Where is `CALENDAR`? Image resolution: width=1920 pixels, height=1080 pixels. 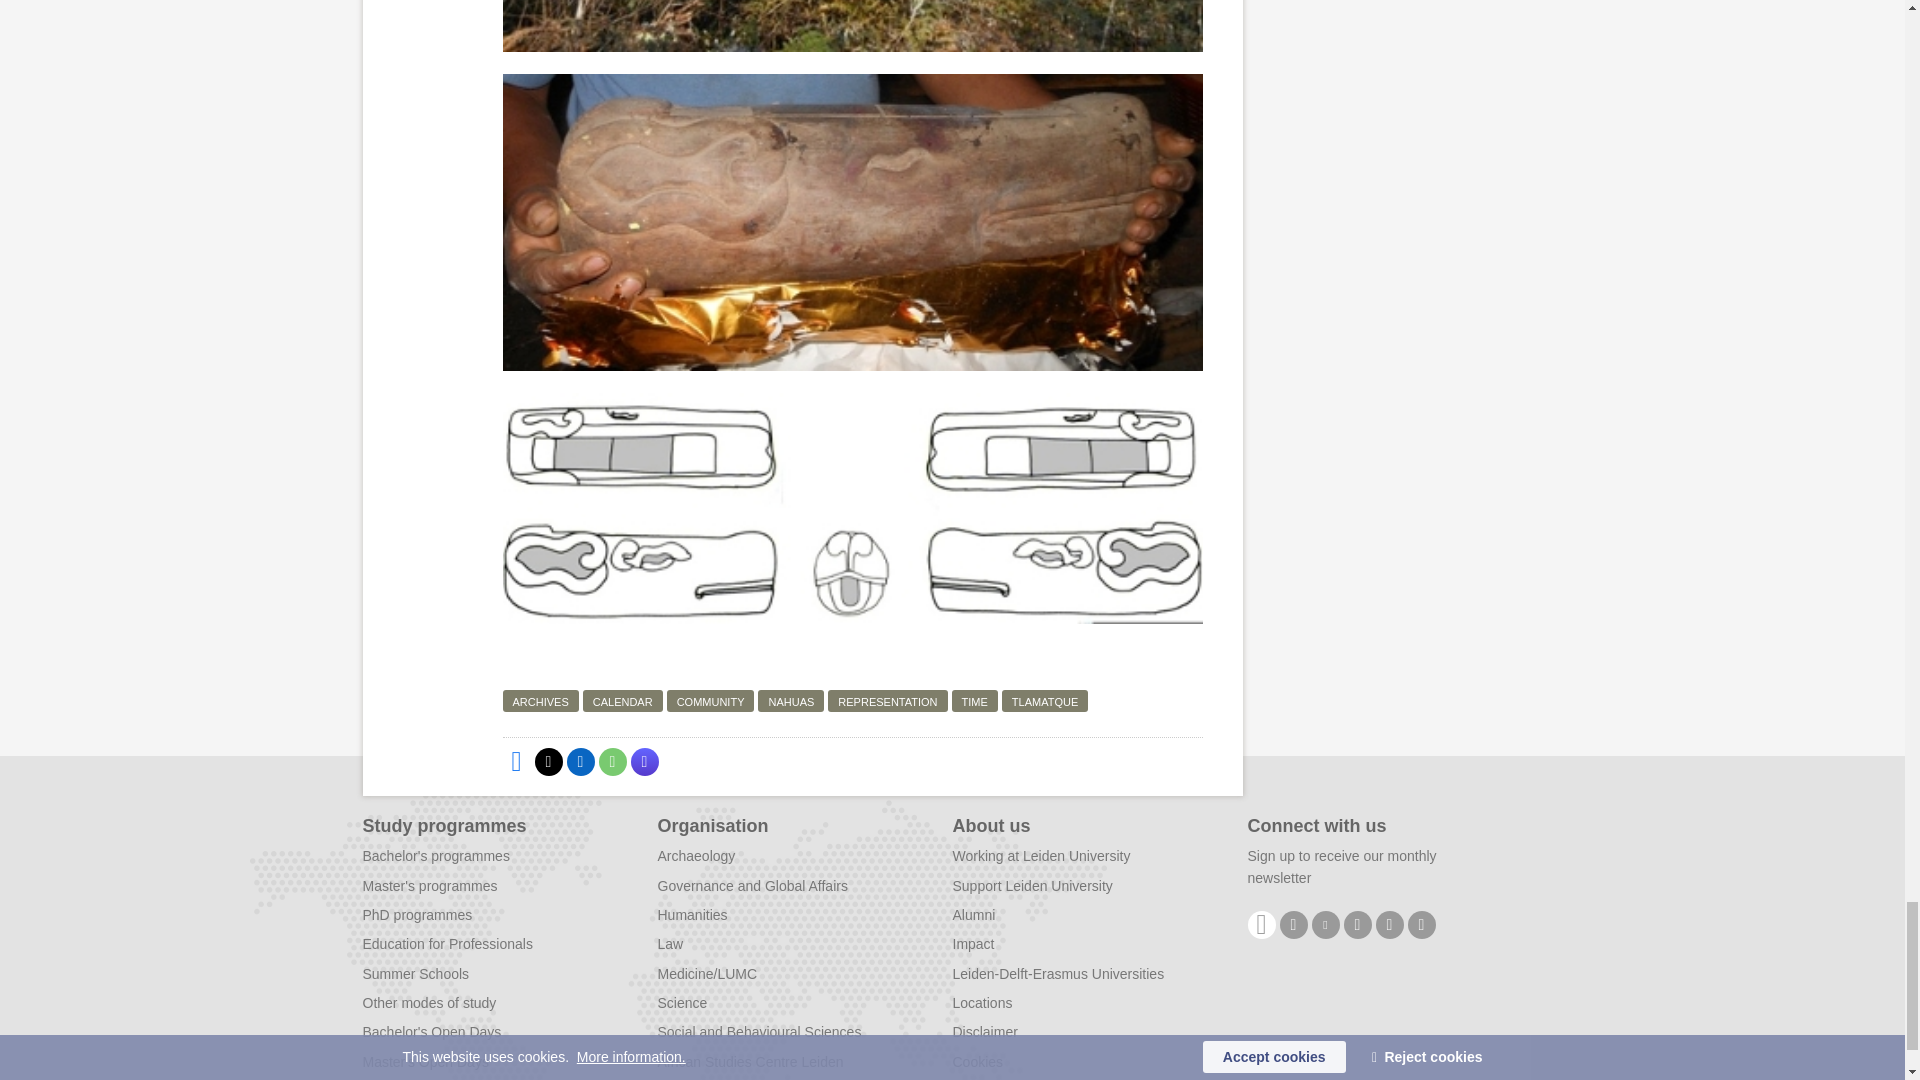 CALENDAR is located at coordinates (622, 700).